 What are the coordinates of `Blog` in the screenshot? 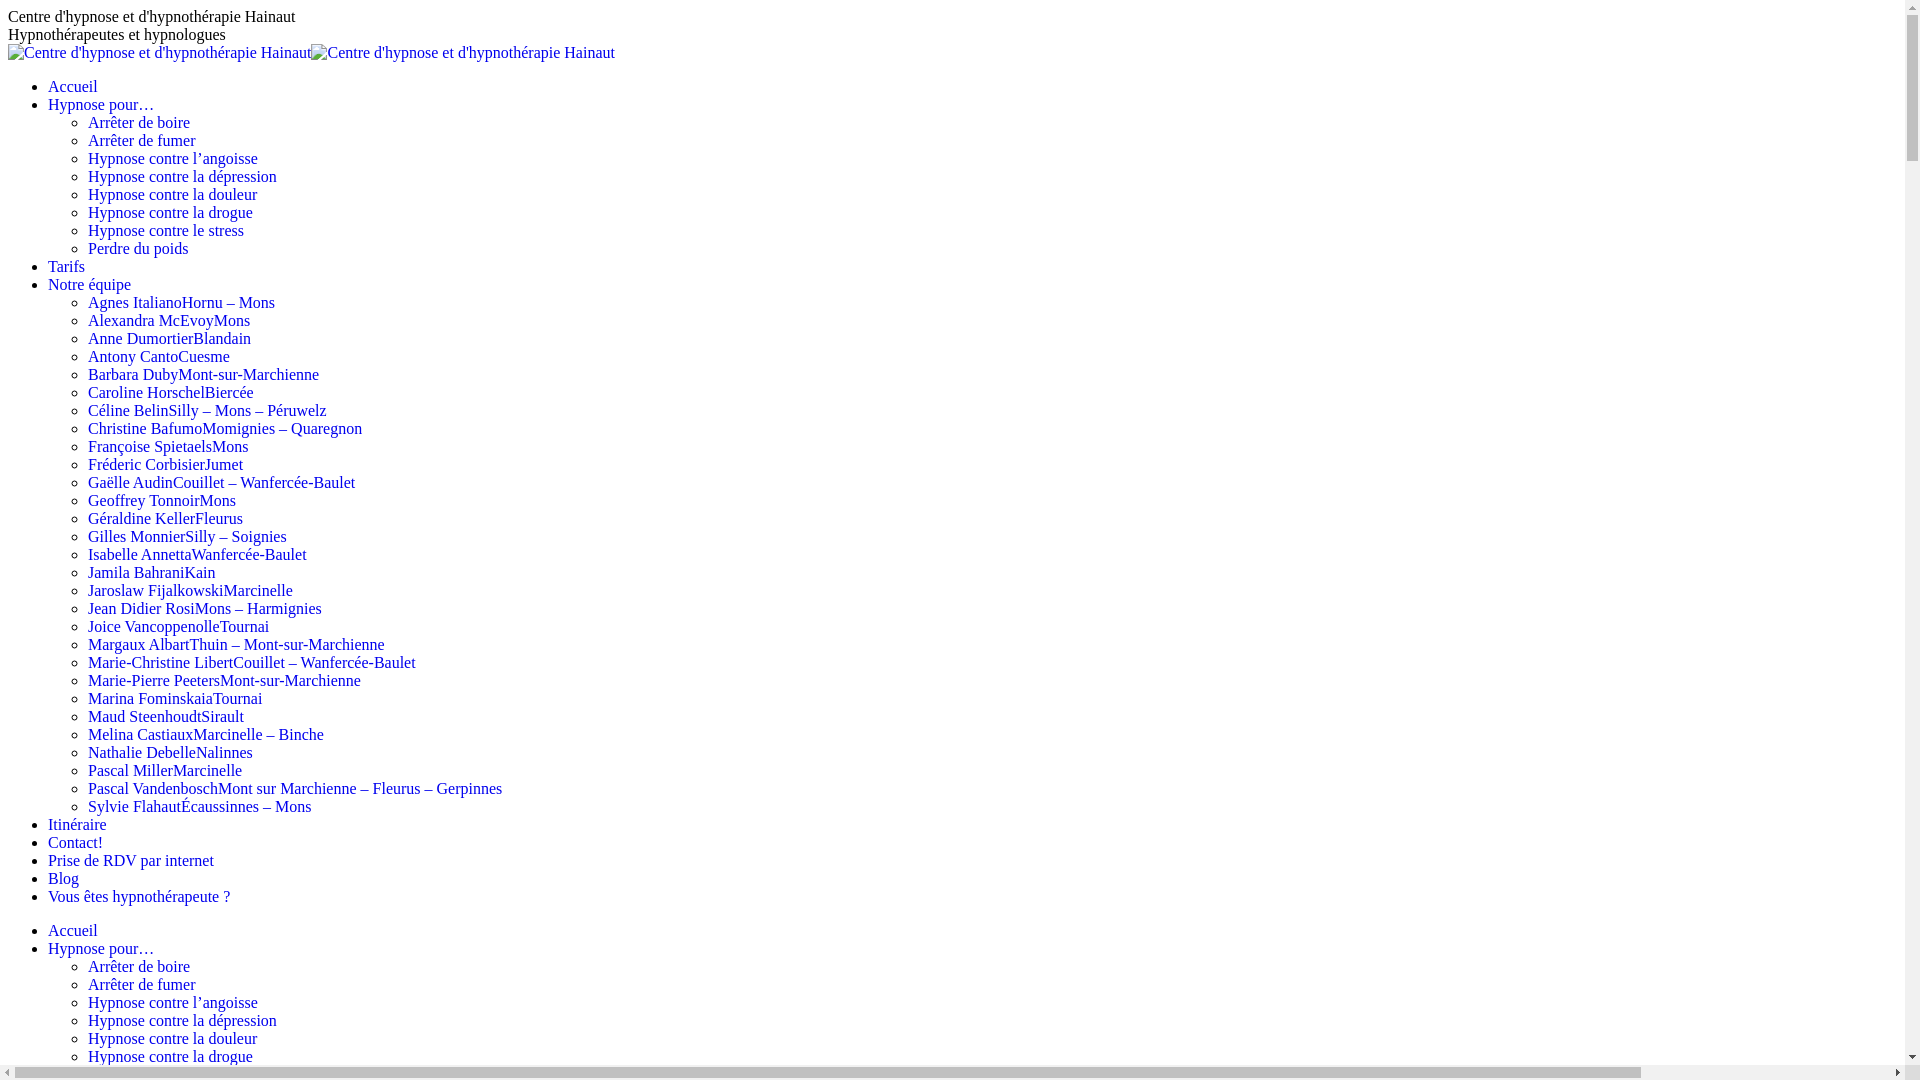 It's located at (64, 878).